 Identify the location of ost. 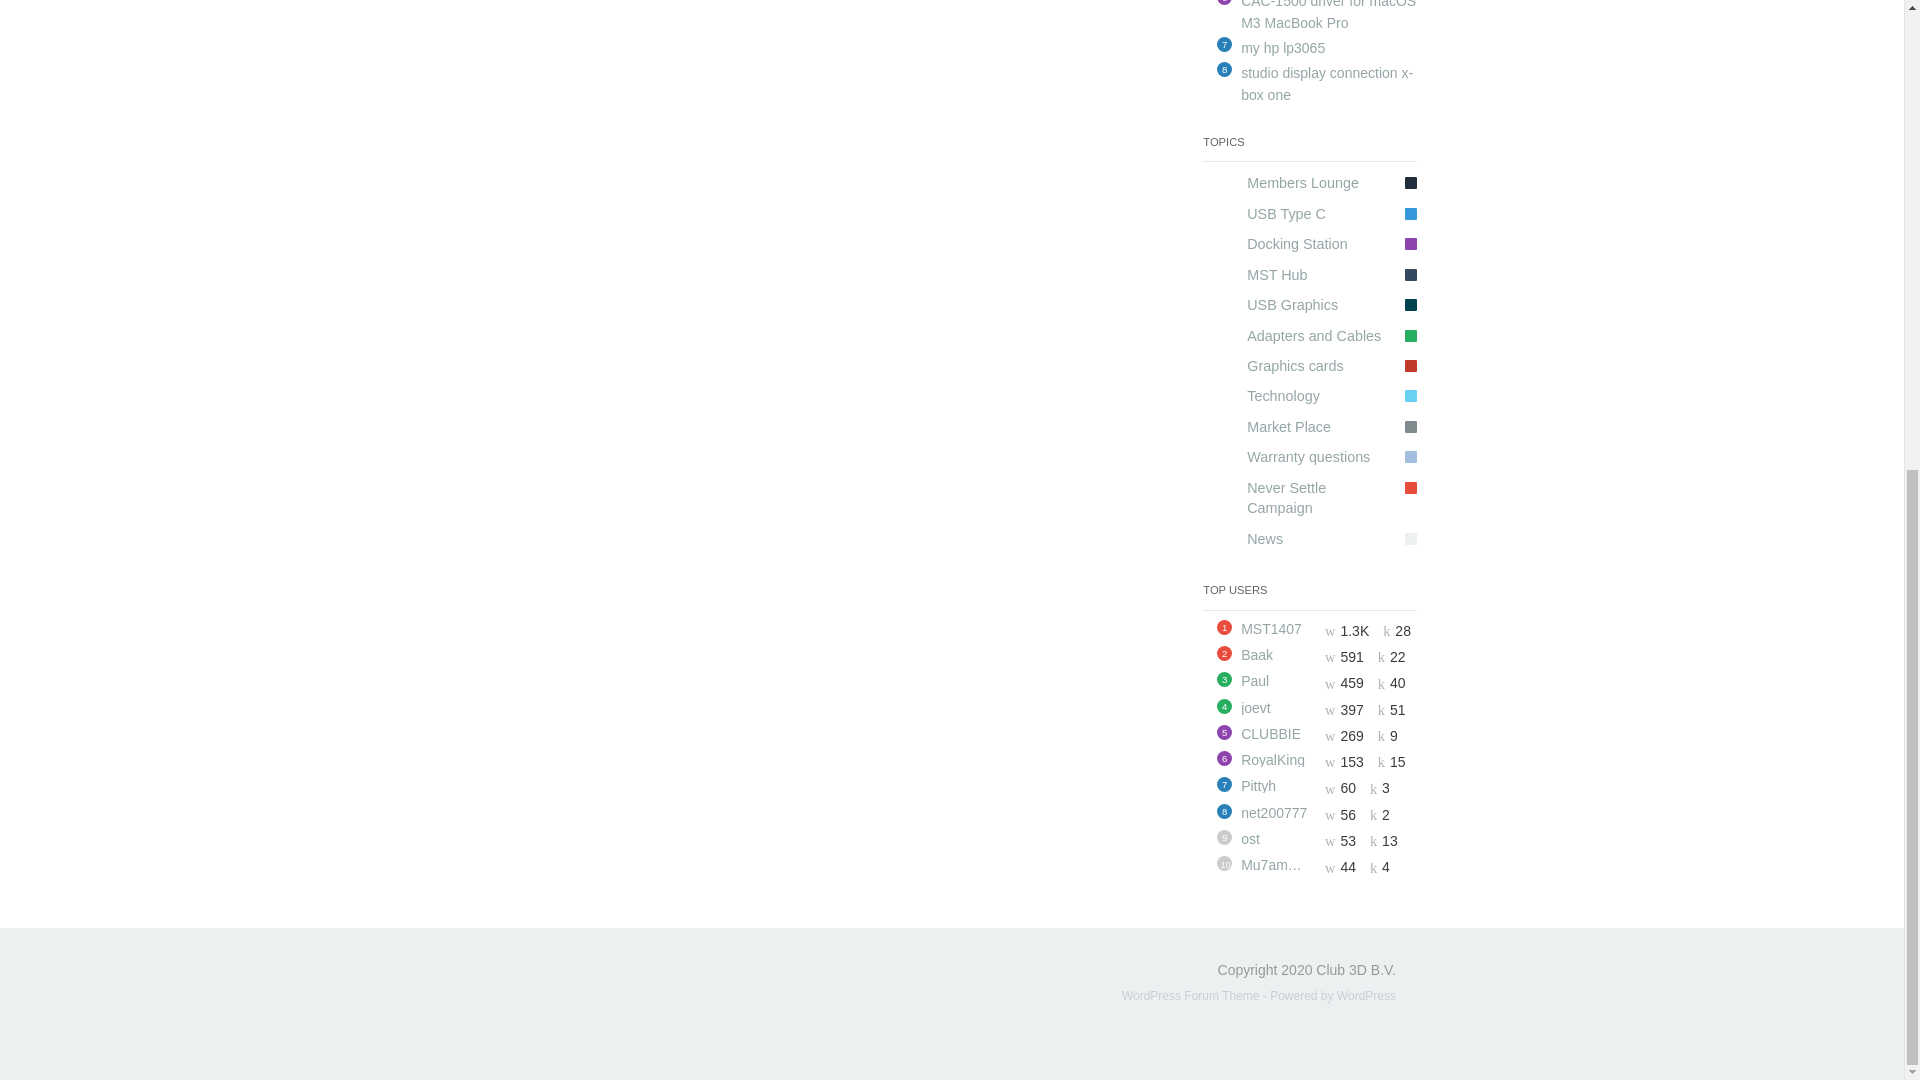
(1276, 838).